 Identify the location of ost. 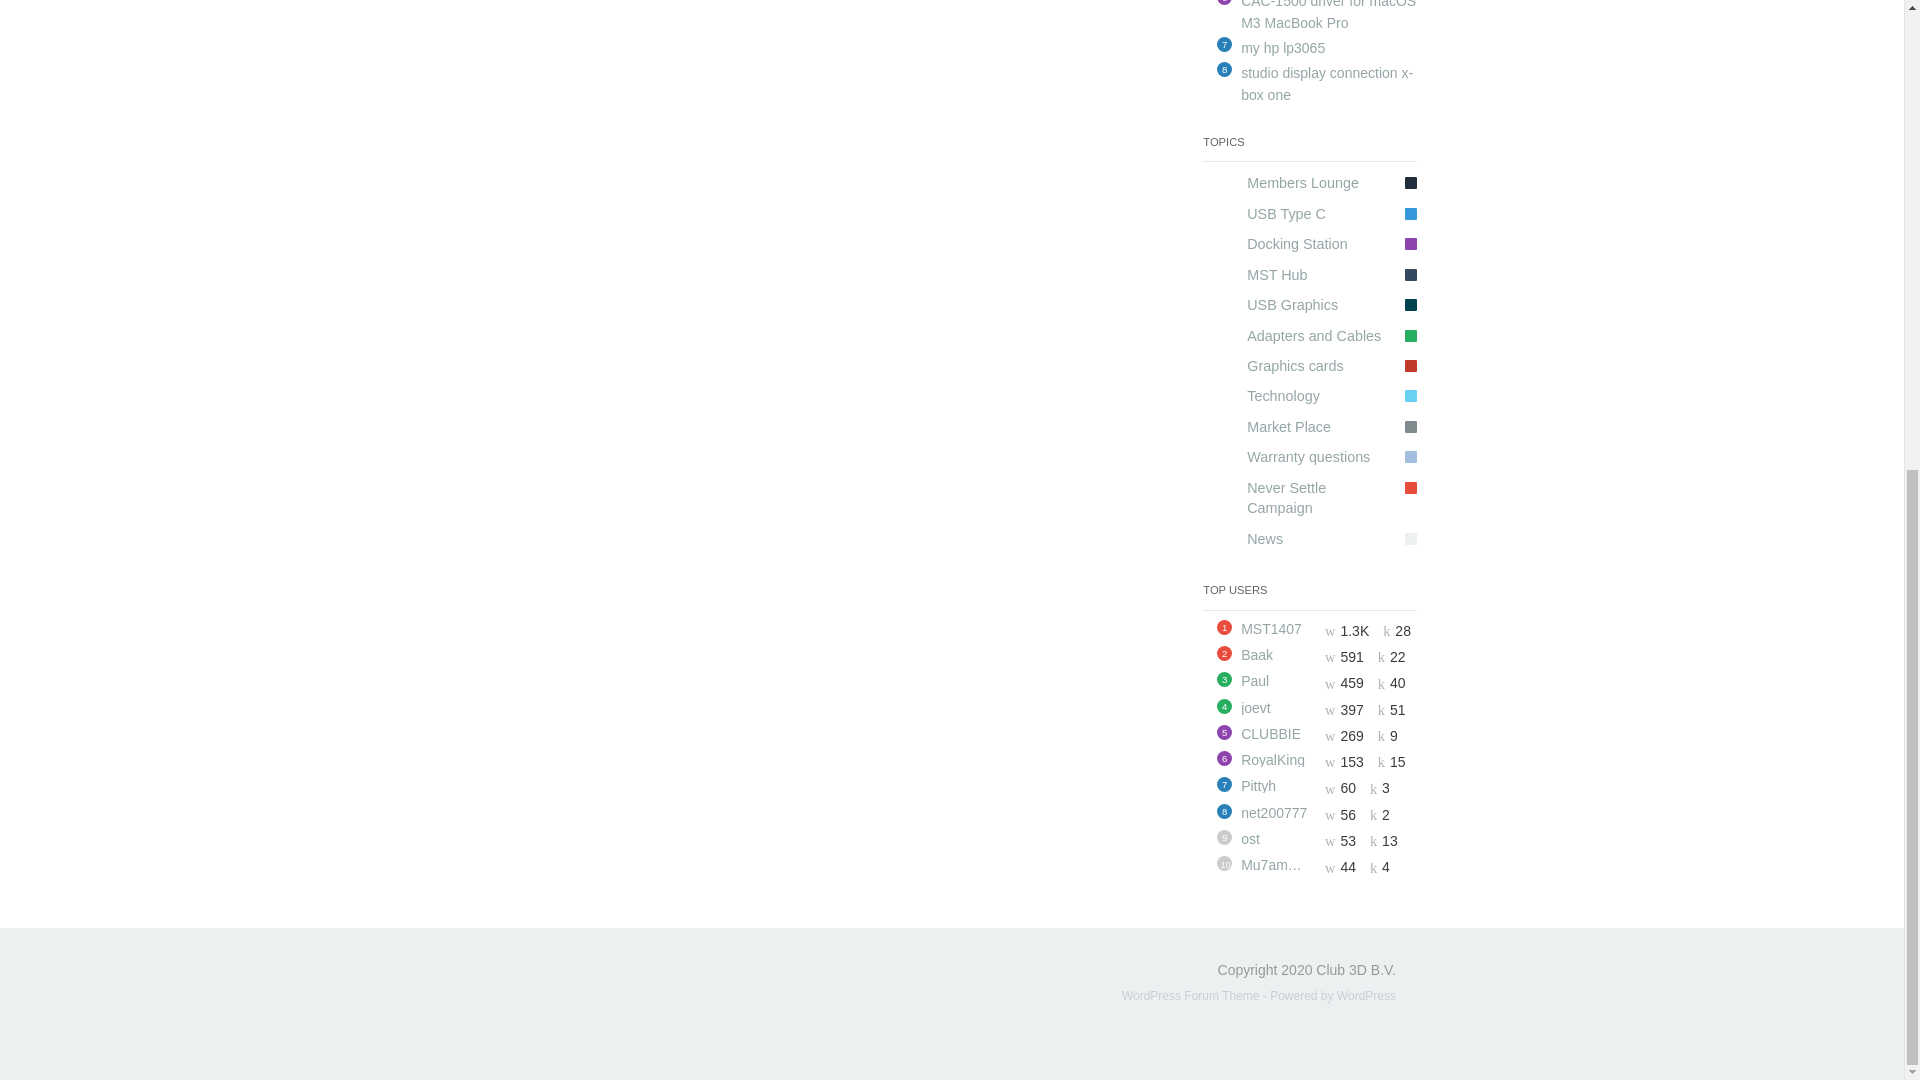
(1276, 838).